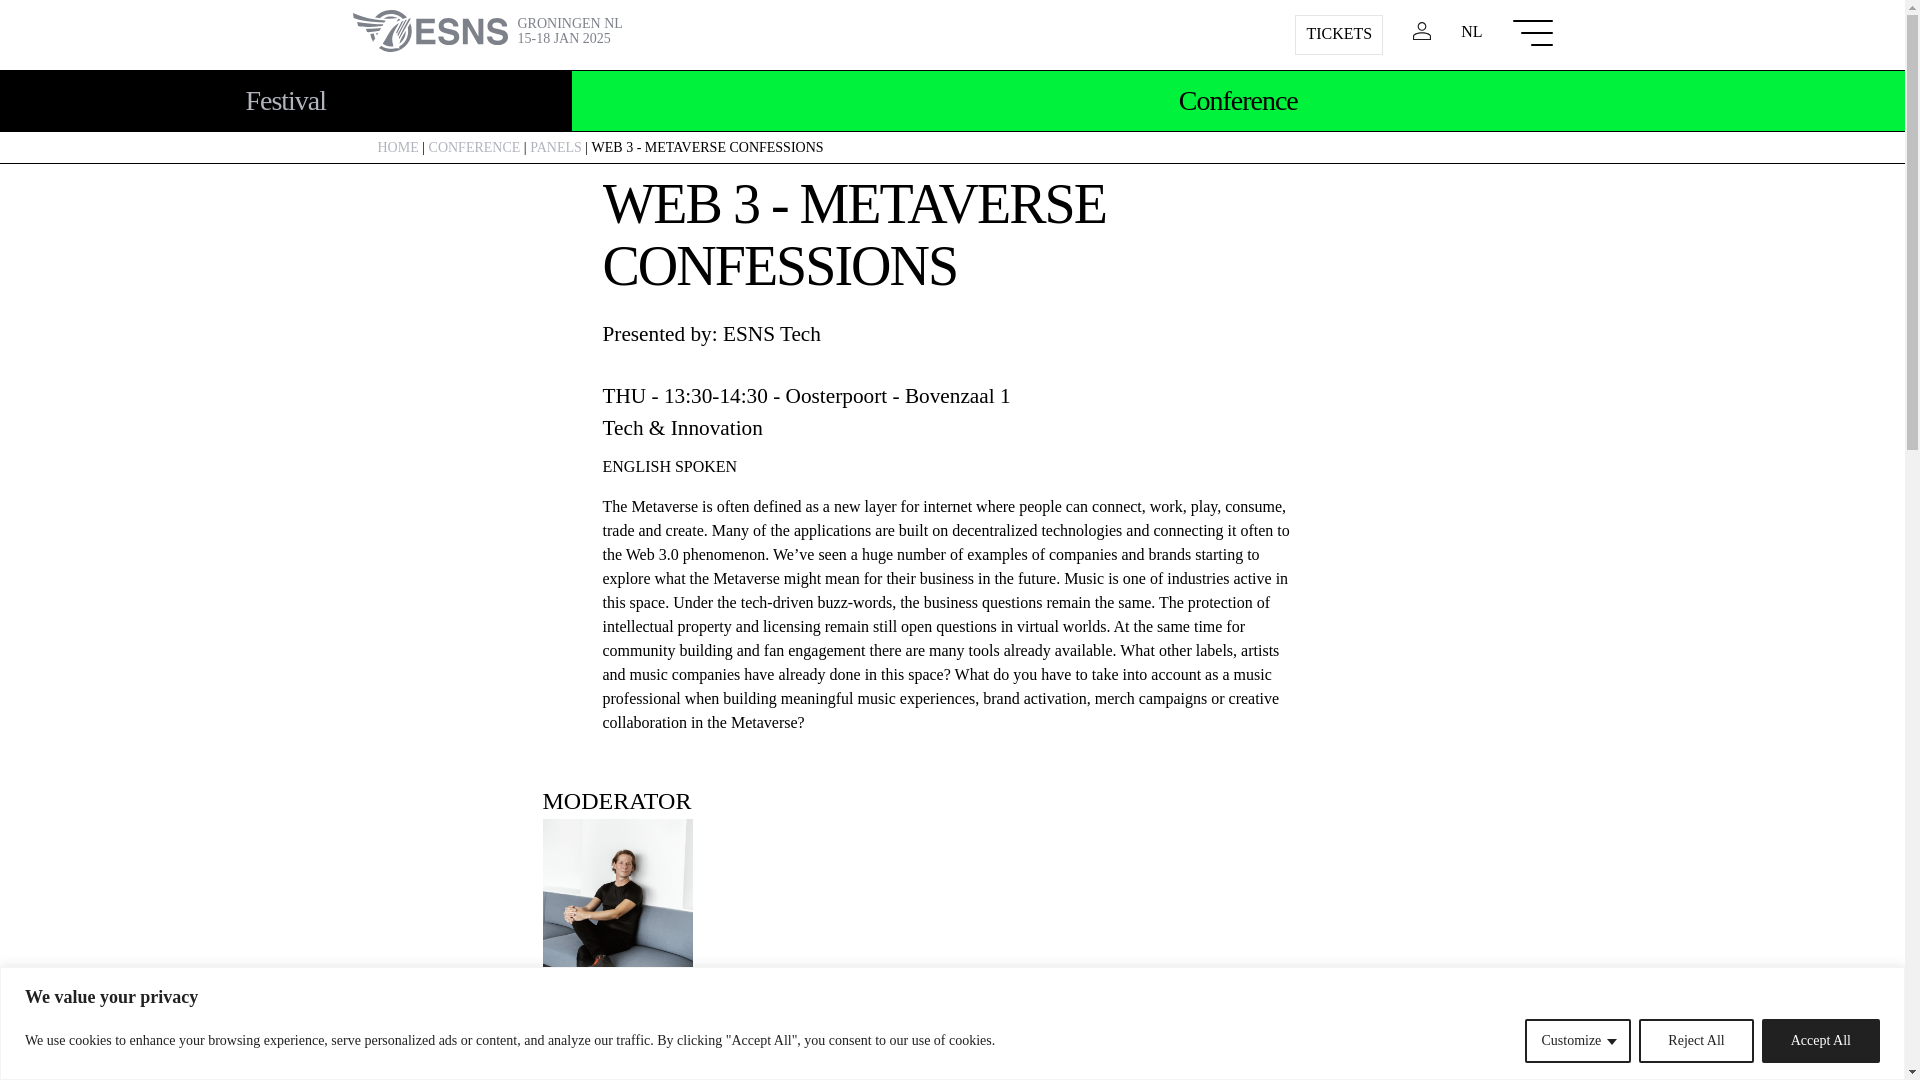 Image resolution: width=1920 pixels, height=1080 pixels. What do you see at coordinates (555, 148) in the screenshot?
I see `Accept All` at bounding box center [555, 148].